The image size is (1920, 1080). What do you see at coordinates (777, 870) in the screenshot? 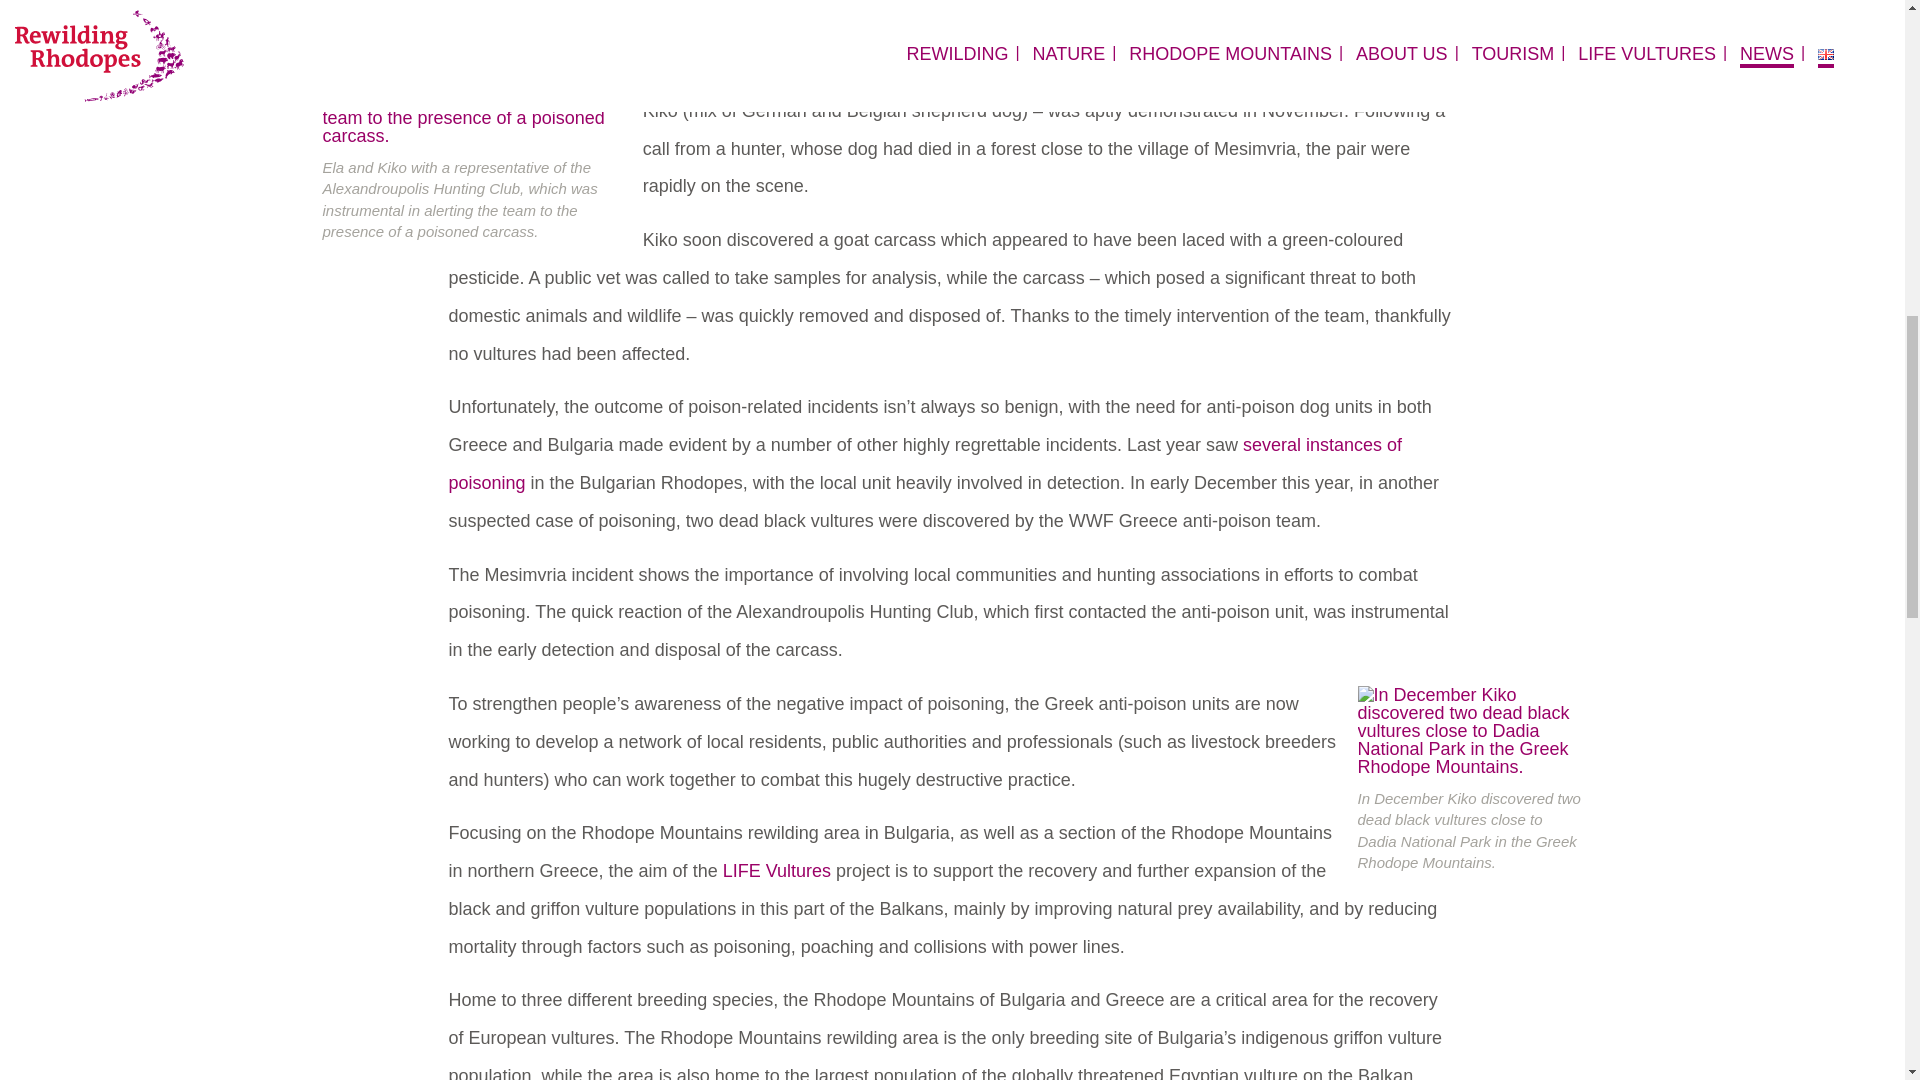
I see `LIFE Vultures` at bounding box center [777, 870].